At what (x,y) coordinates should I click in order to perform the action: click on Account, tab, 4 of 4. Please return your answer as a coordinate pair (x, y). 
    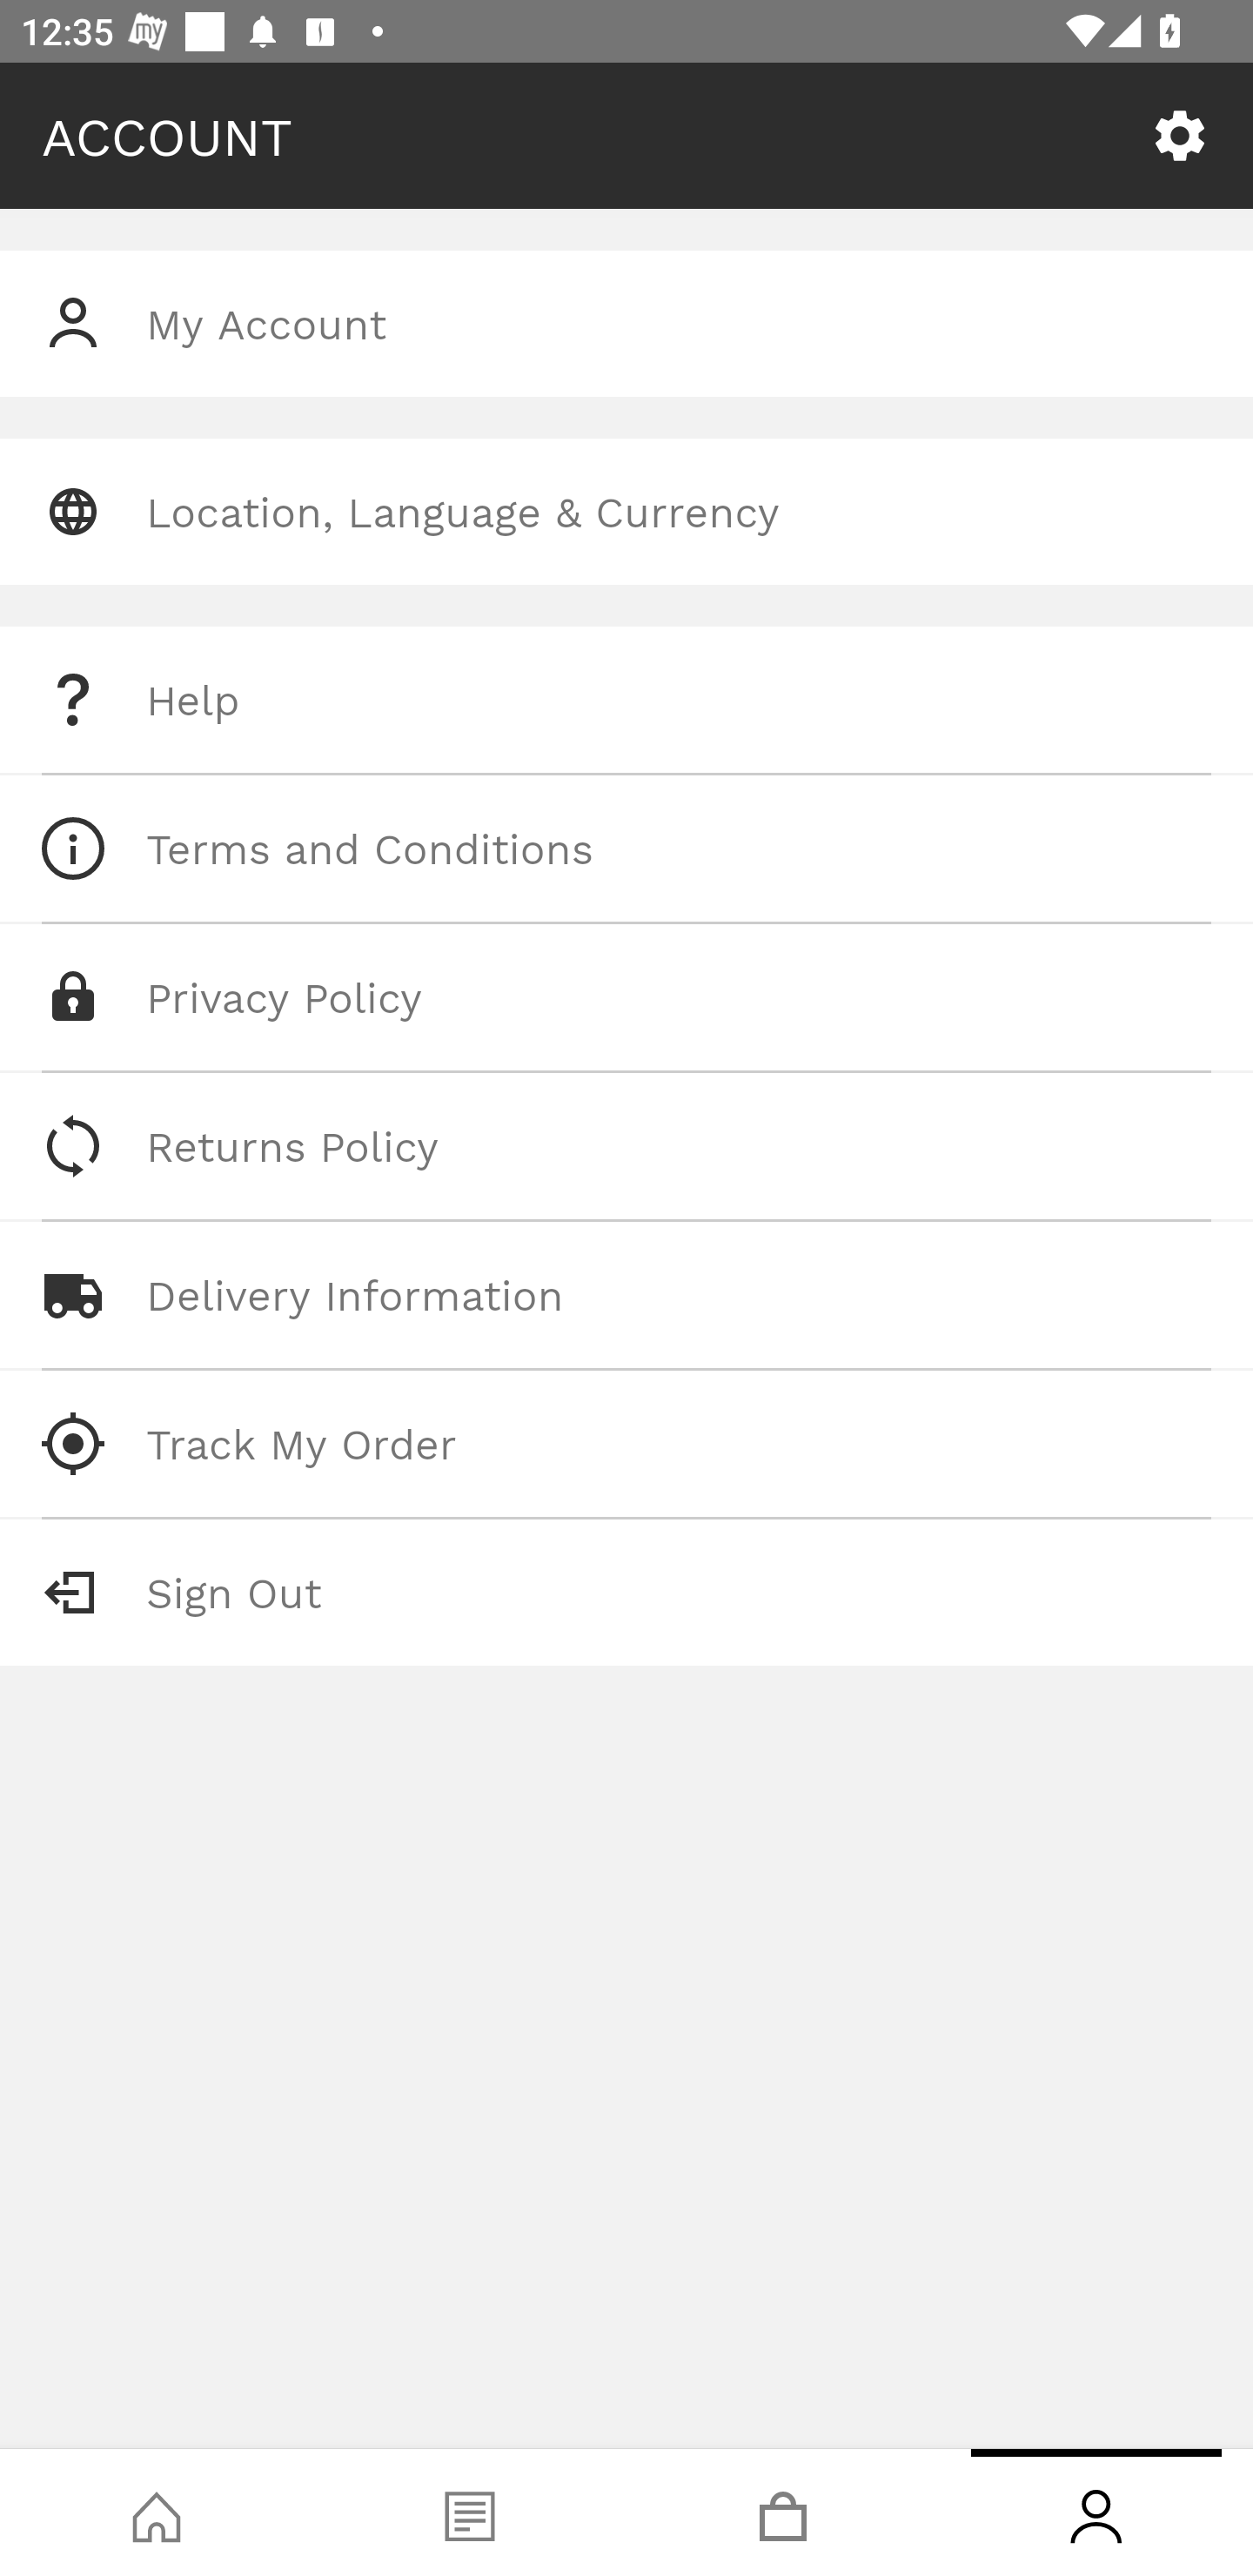
    Looking at the image, I should click on (1096, 2512).